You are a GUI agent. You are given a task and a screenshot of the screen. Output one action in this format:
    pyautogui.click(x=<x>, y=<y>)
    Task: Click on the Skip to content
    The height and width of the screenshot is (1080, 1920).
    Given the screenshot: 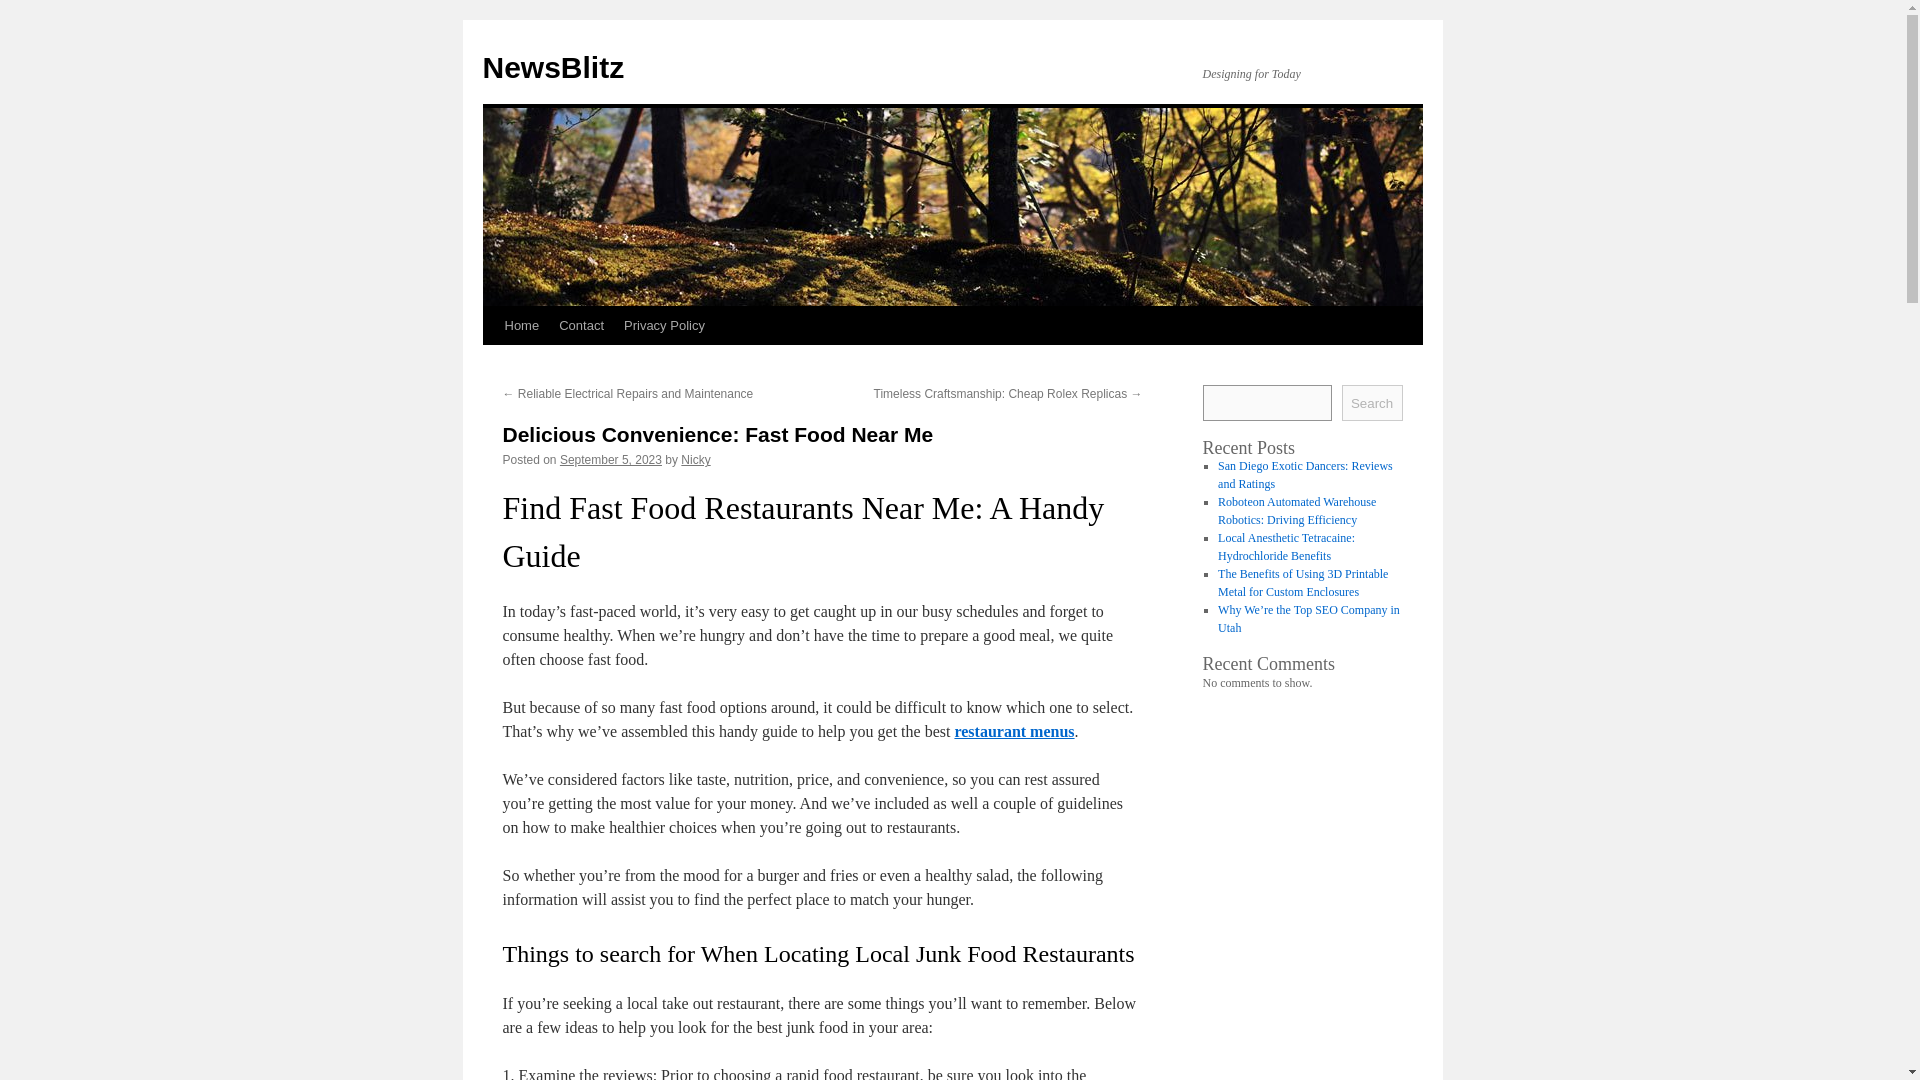 What is the action you would take?
    pyautogui.click(x=491, y=362)
    